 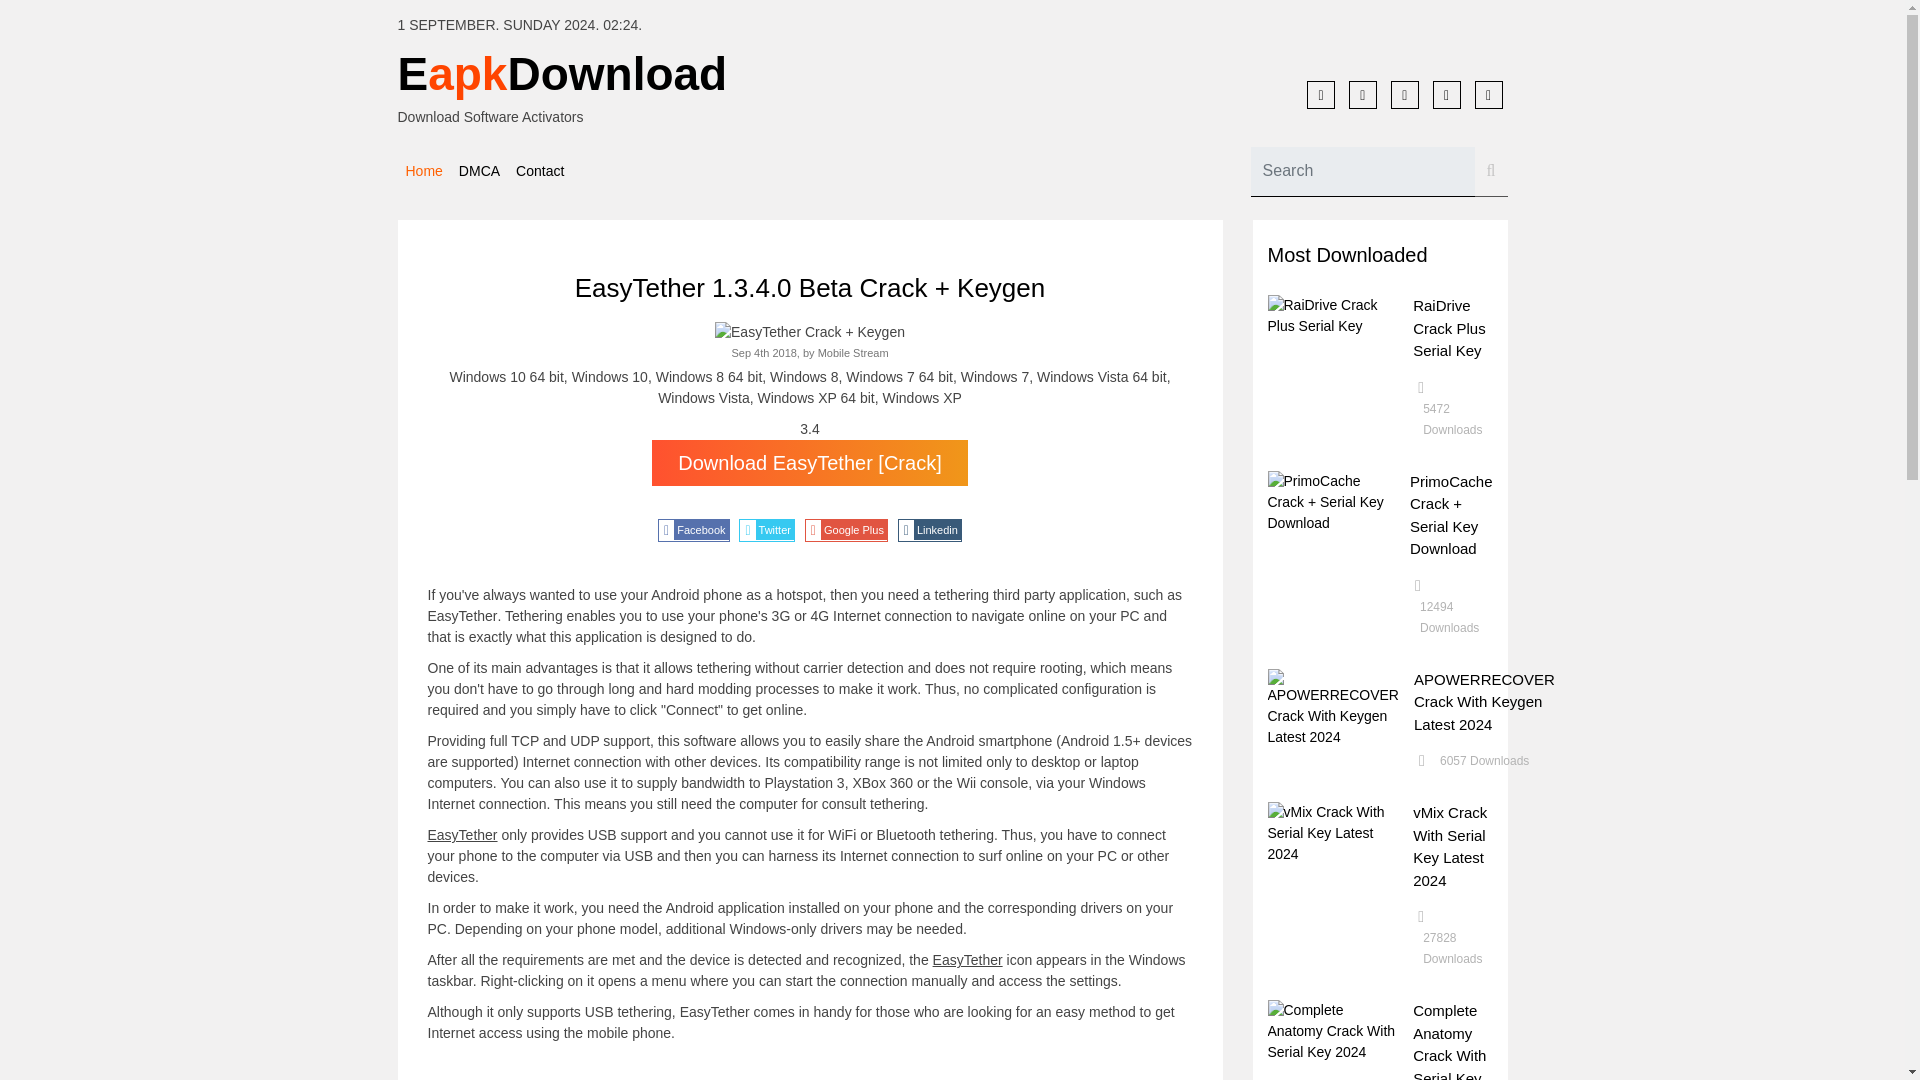 What do you see at coordinates (668, 74) in the screenshot?
I see `EapkDownload` at bounding box center [668, 74].